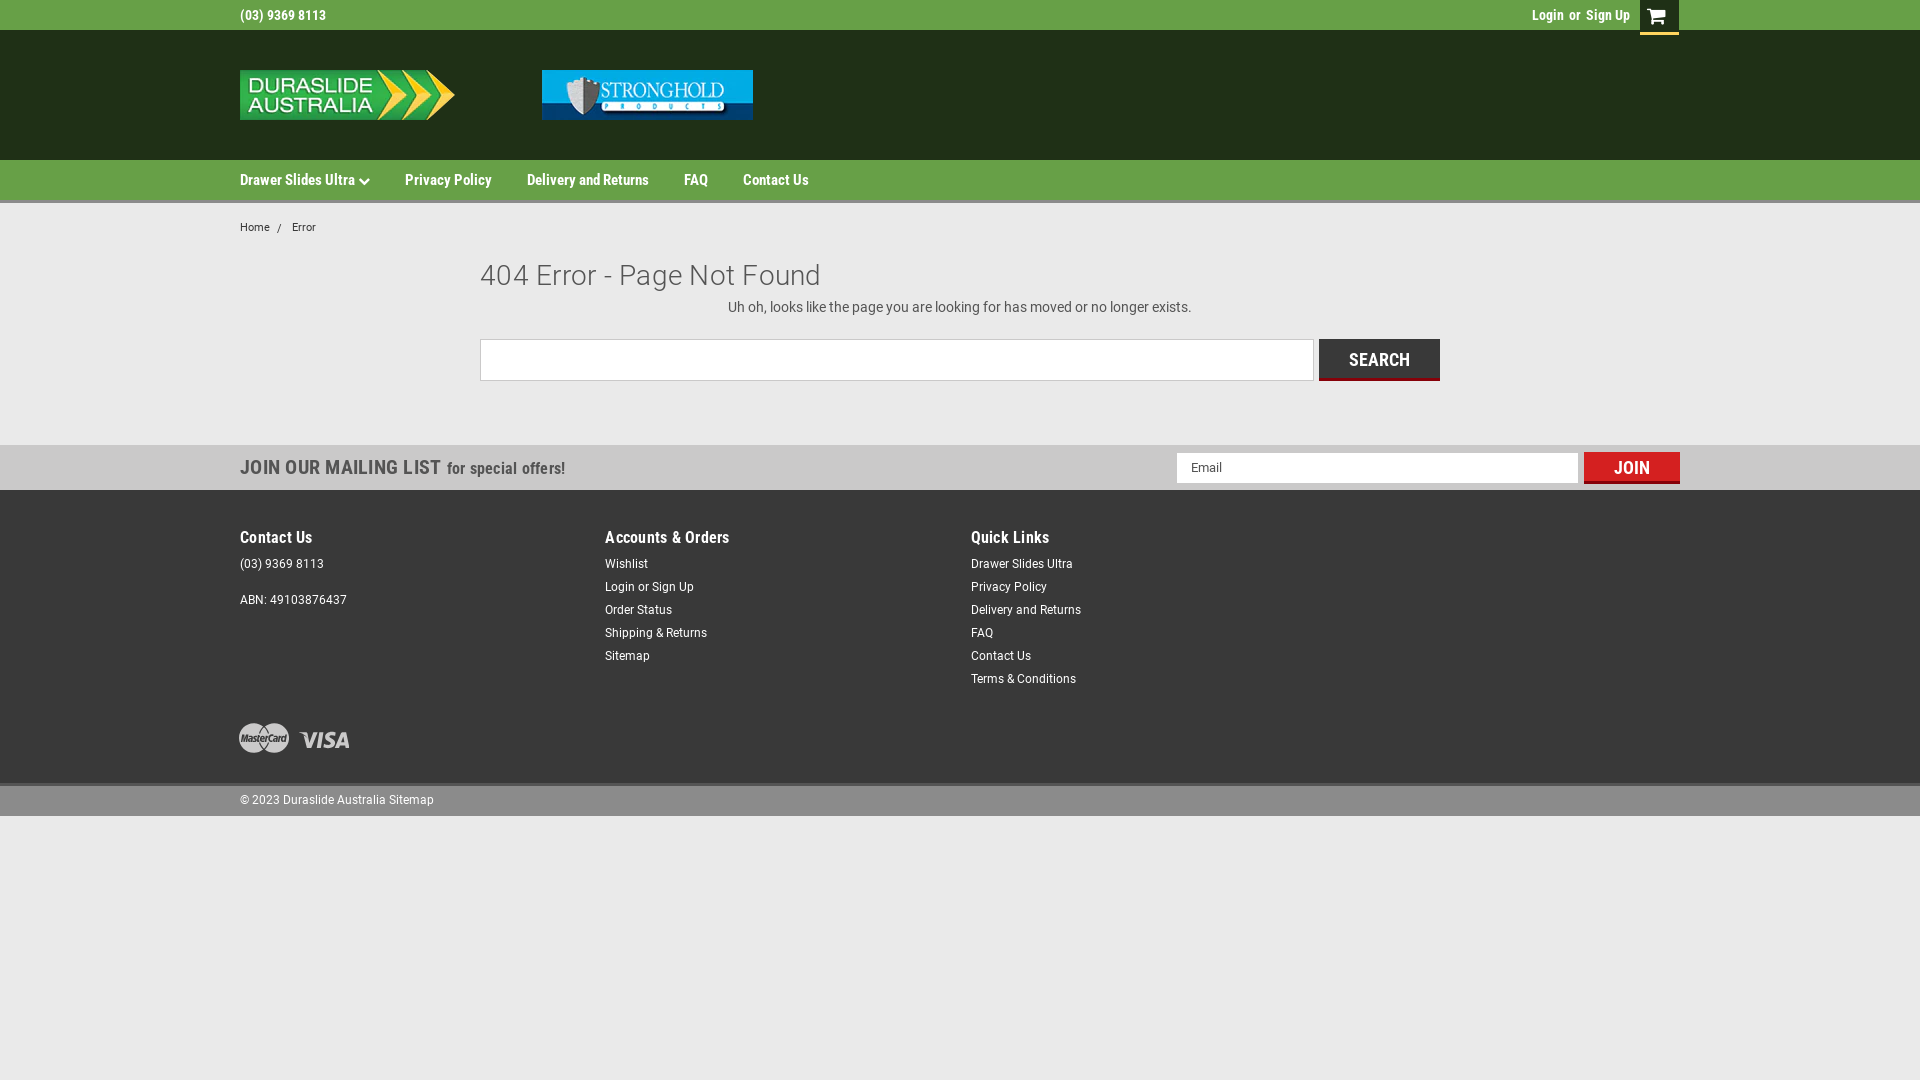 The height and width of the screenshot is (1080, 1920). I want to click on Shipping & Returns, so click(656, 632).